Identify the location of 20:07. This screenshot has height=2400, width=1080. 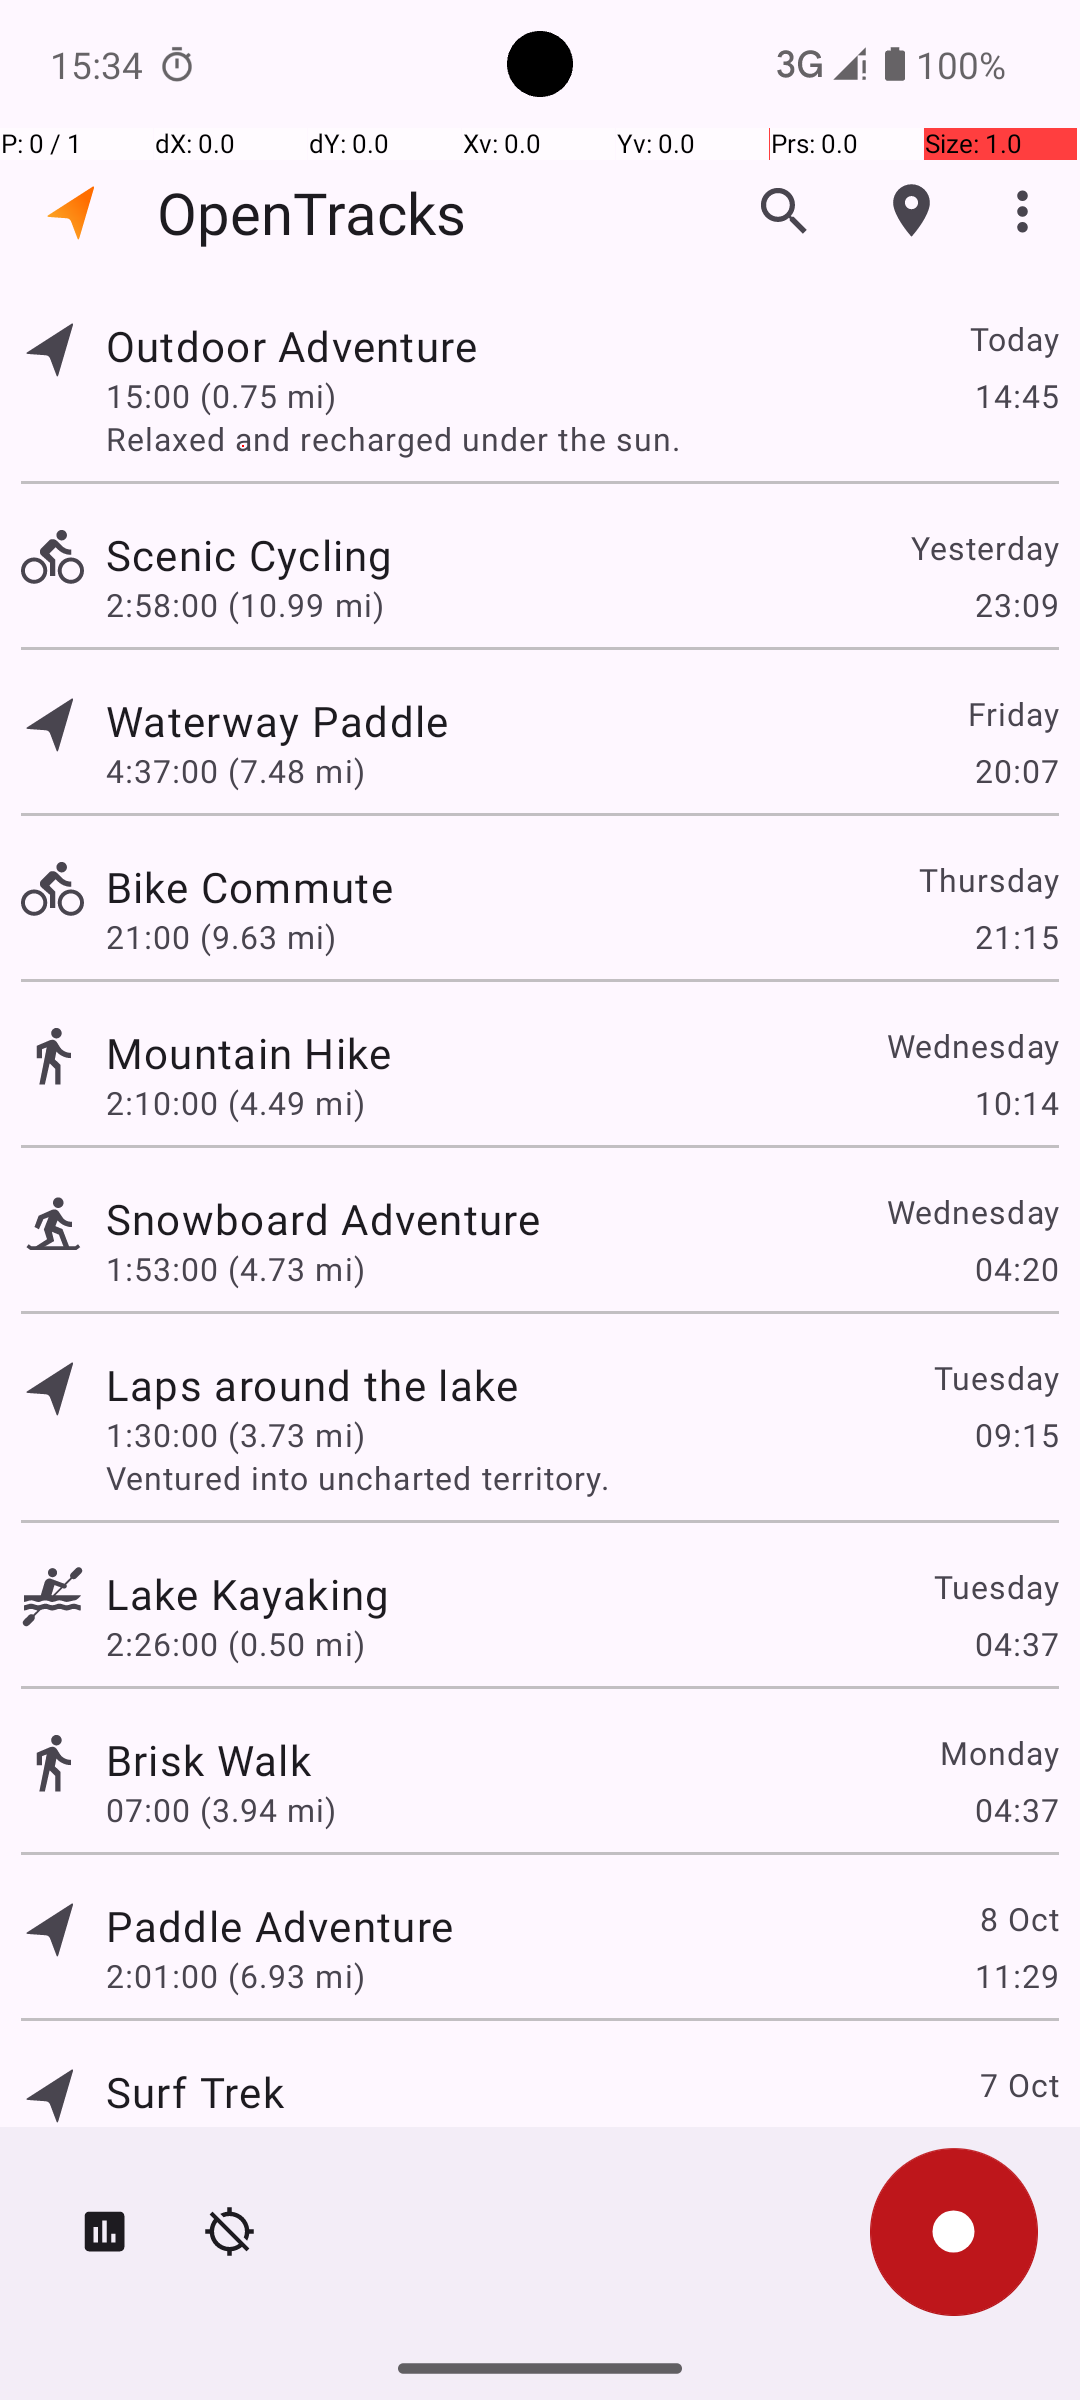
(1016, 770).